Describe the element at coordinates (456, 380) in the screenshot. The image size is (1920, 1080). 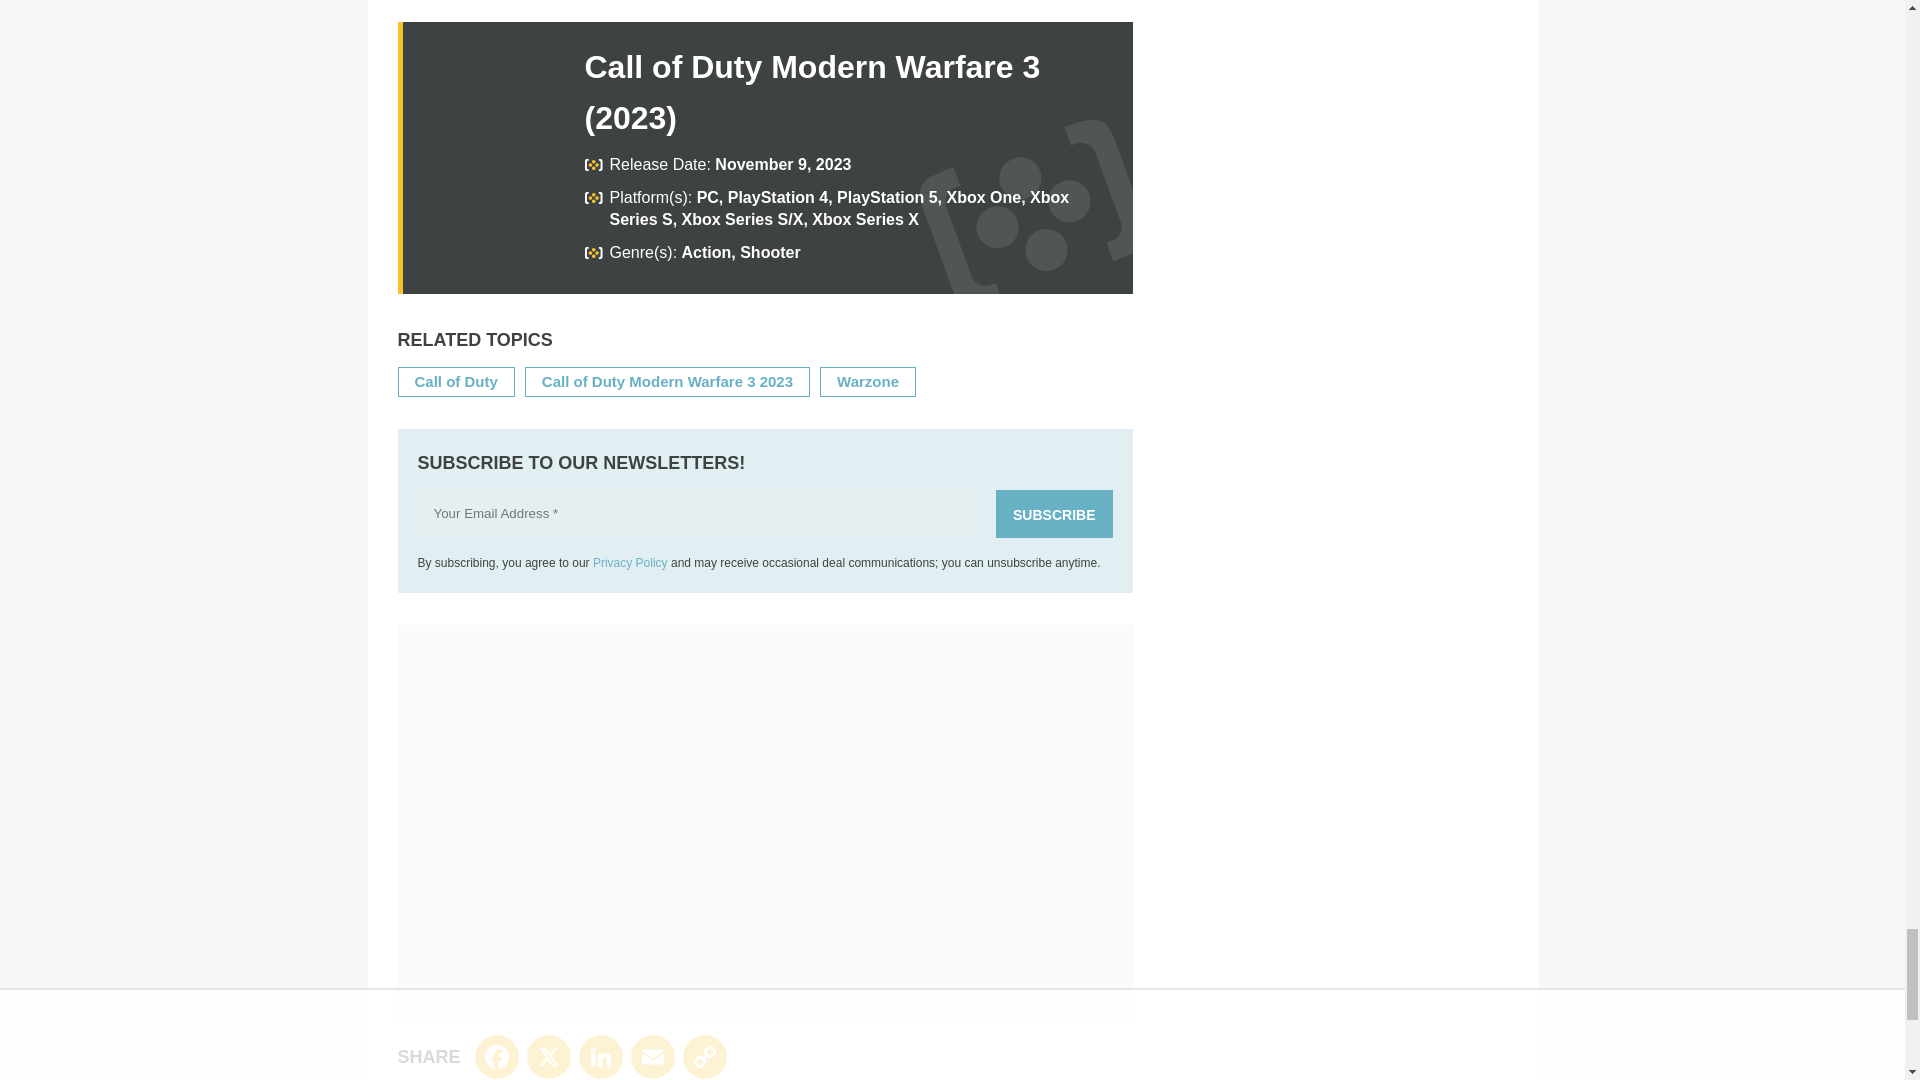
I see `Call of Duty` at that location.